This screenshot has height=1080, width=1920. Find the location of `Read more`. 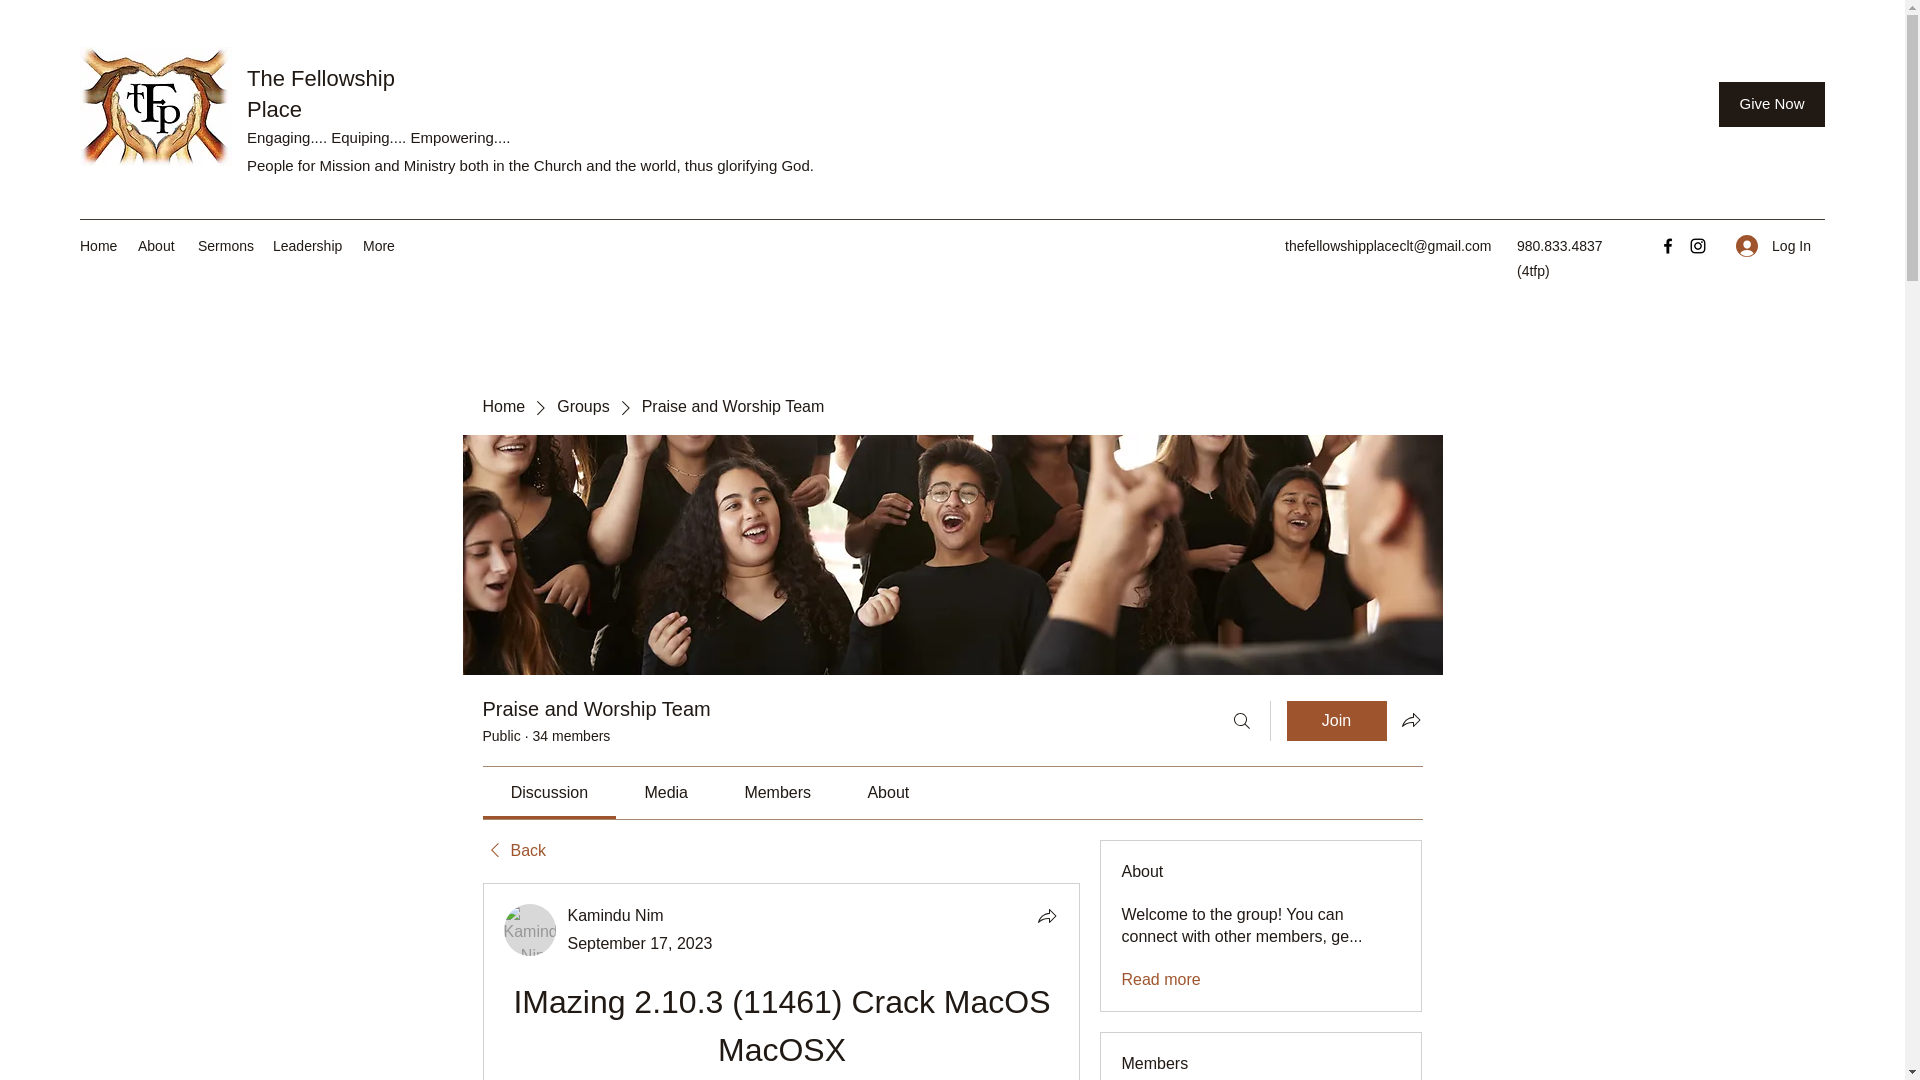

Read more is located at coordinates (1160, 980).